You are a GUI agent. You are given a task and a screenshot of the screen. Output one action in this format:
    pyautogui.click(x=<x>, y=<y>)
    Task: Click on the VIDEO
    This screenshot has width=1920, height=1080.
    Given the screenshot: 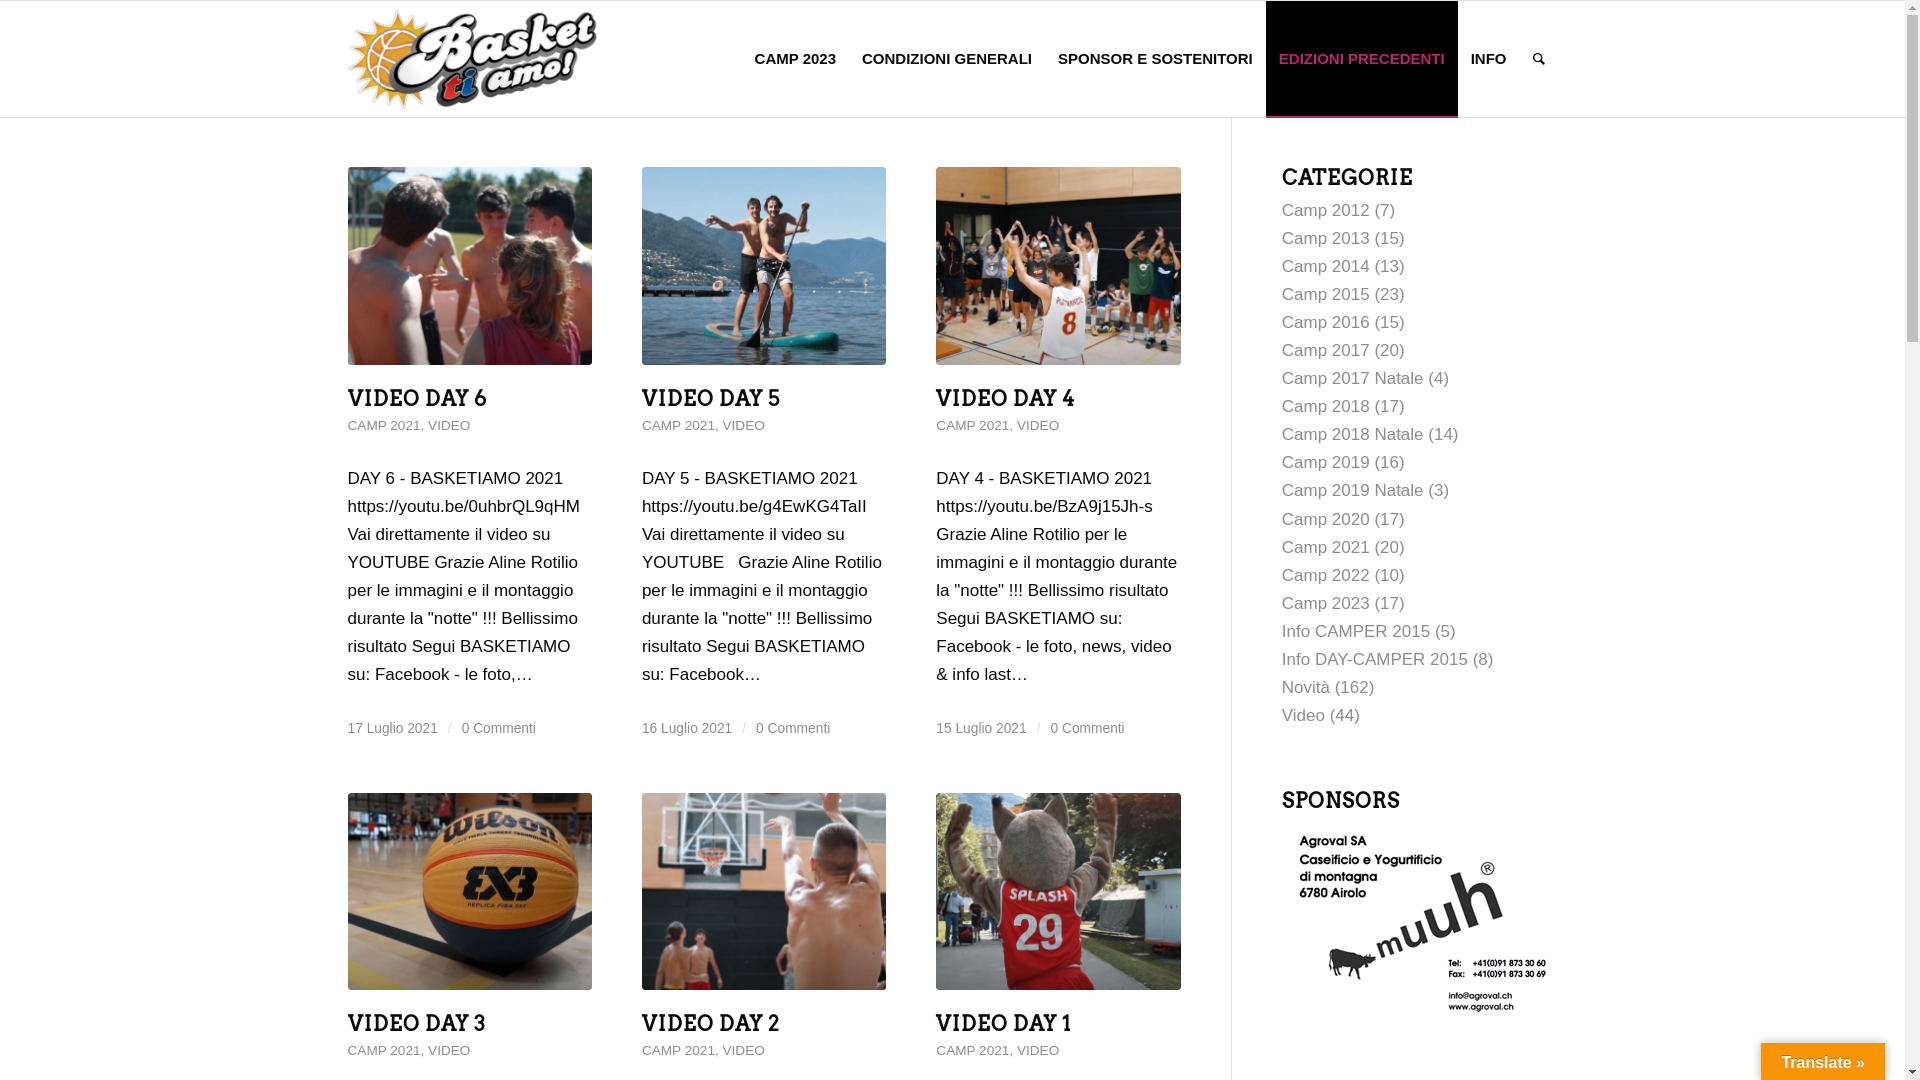 What is the action you would take?
    pyautogui.click(x=744, y=1050)
    